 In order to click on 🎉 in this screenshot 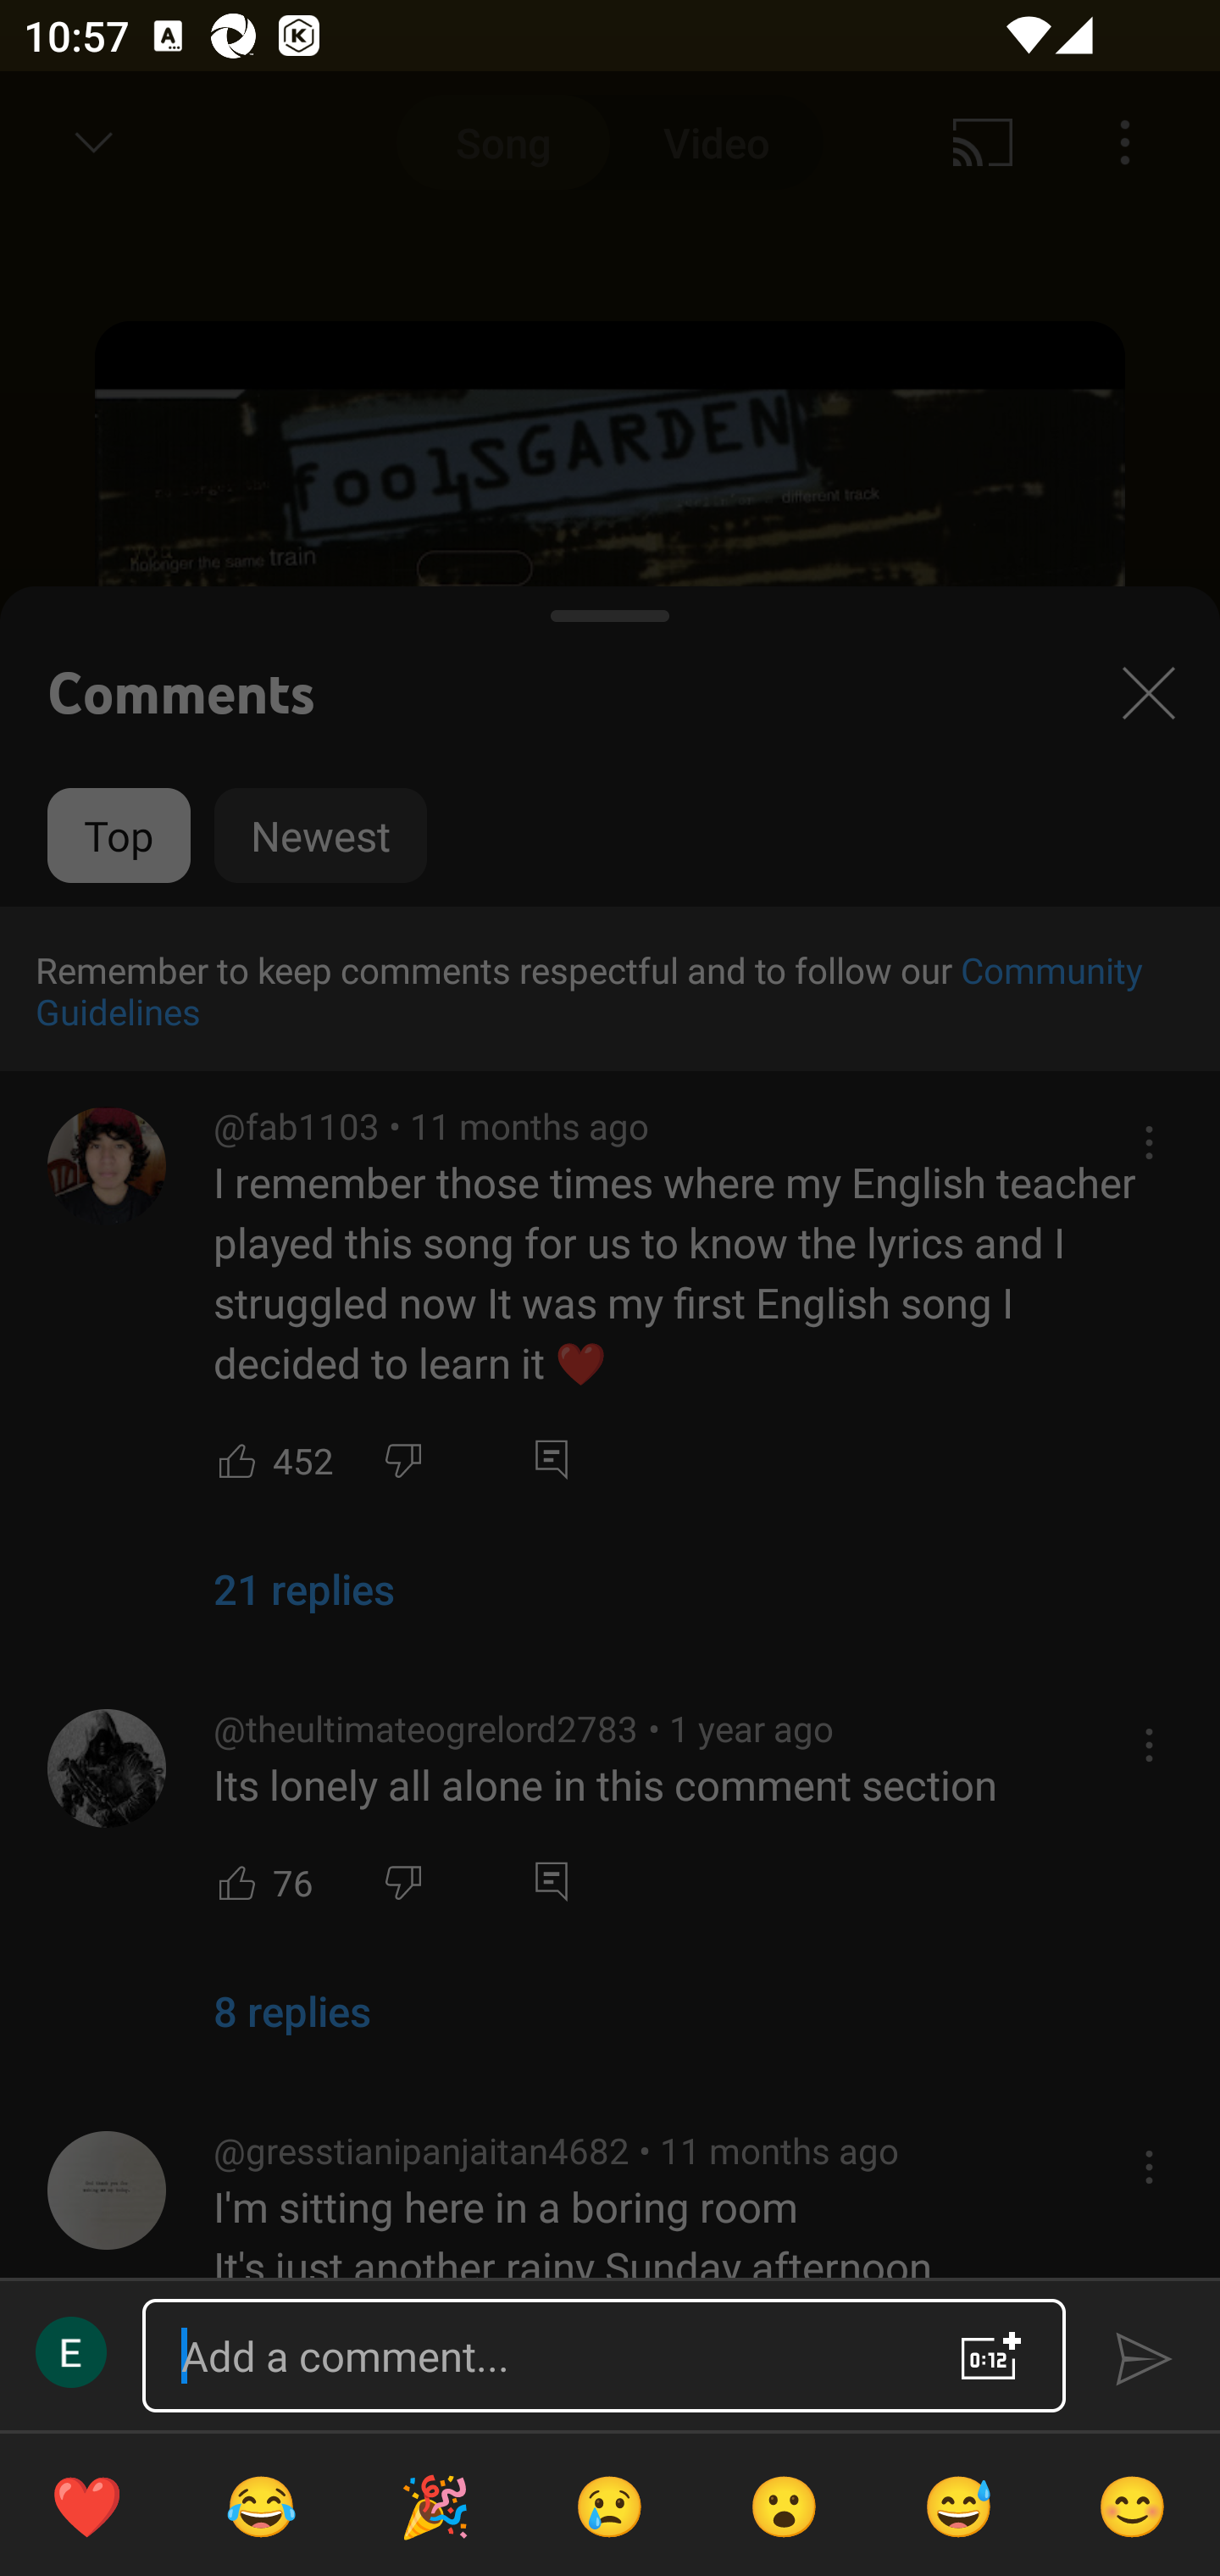, I will do `click(435, 2505)`.